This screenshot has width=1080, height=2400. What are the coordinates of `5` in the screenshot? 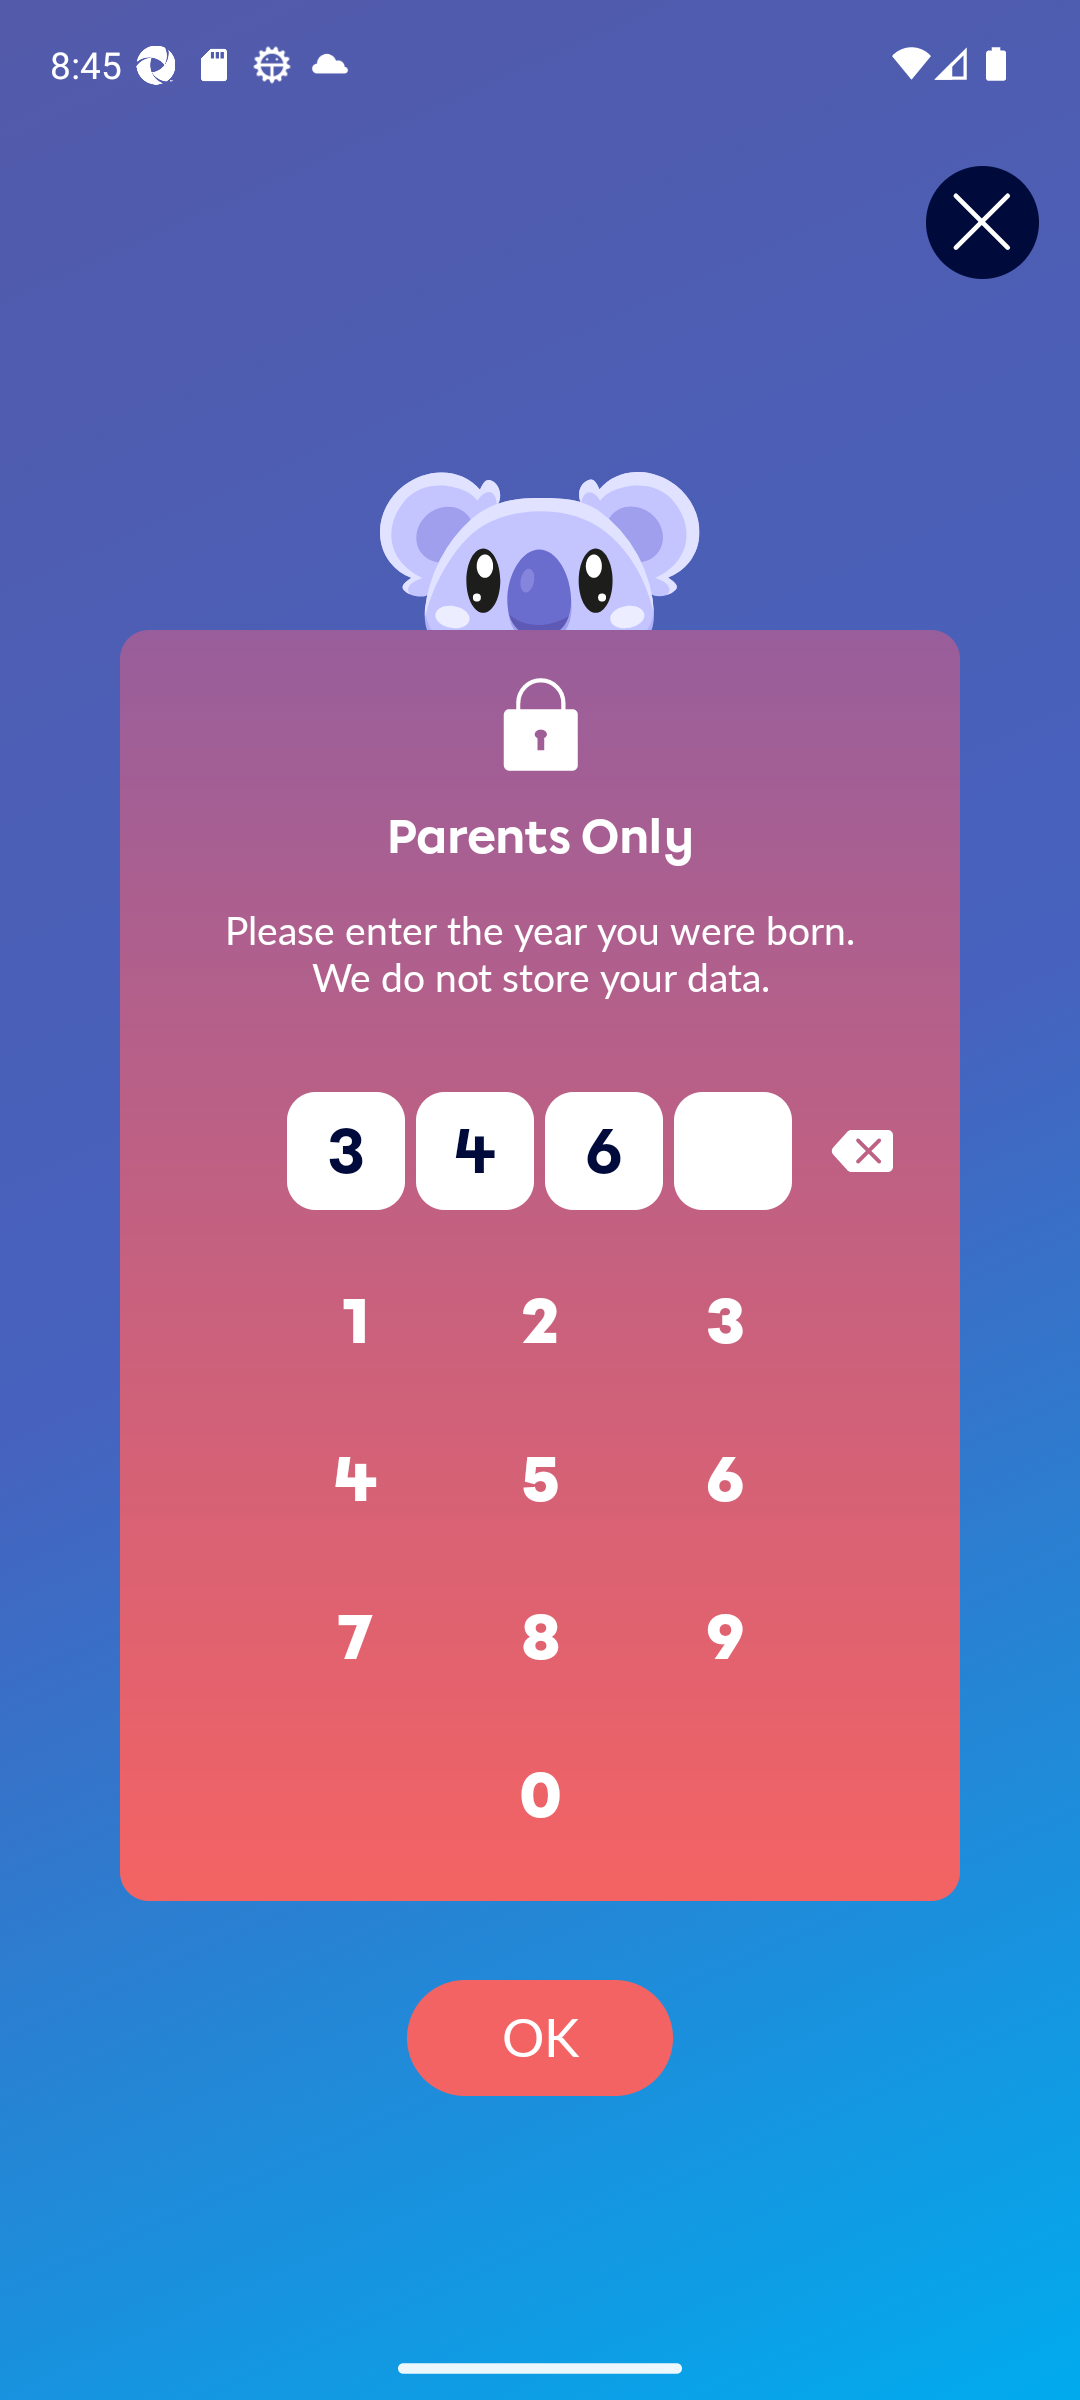 It's located at (540, 1480).